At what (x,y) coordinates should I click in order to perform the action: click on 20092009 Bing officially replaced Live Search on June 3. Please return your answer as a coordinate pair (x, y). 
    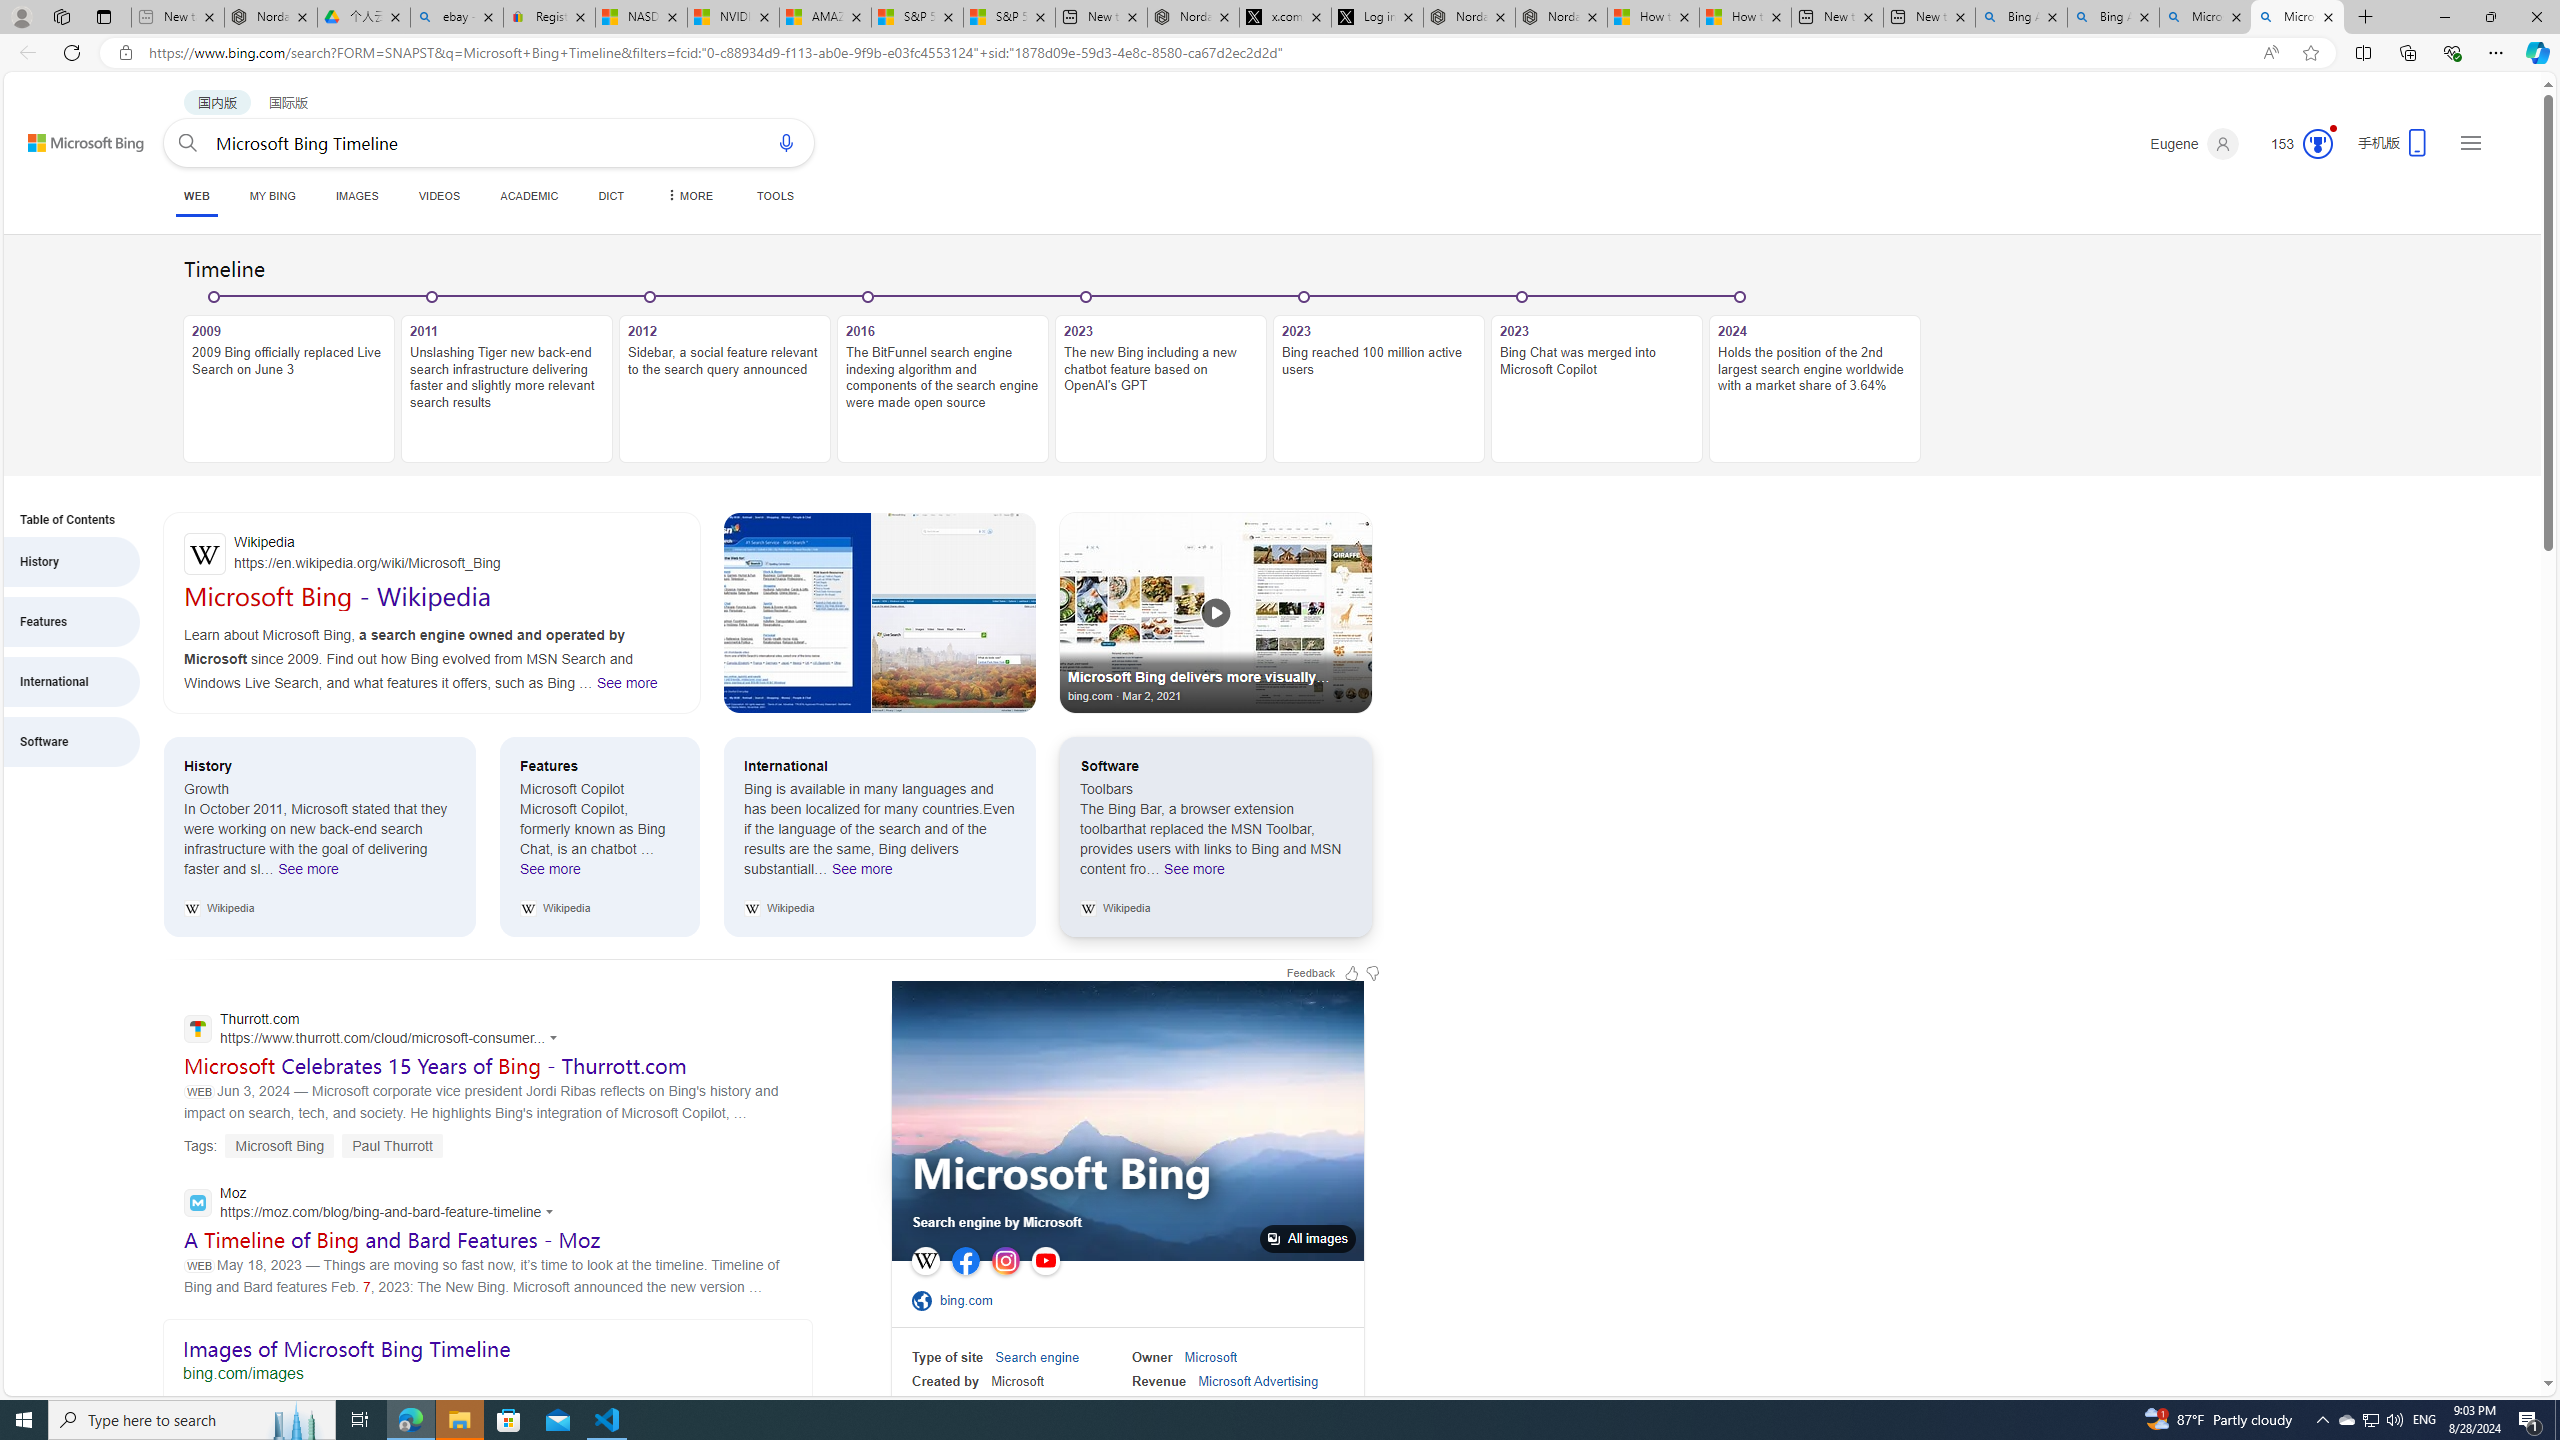
    Looking at the image, I should click on (289, 378).